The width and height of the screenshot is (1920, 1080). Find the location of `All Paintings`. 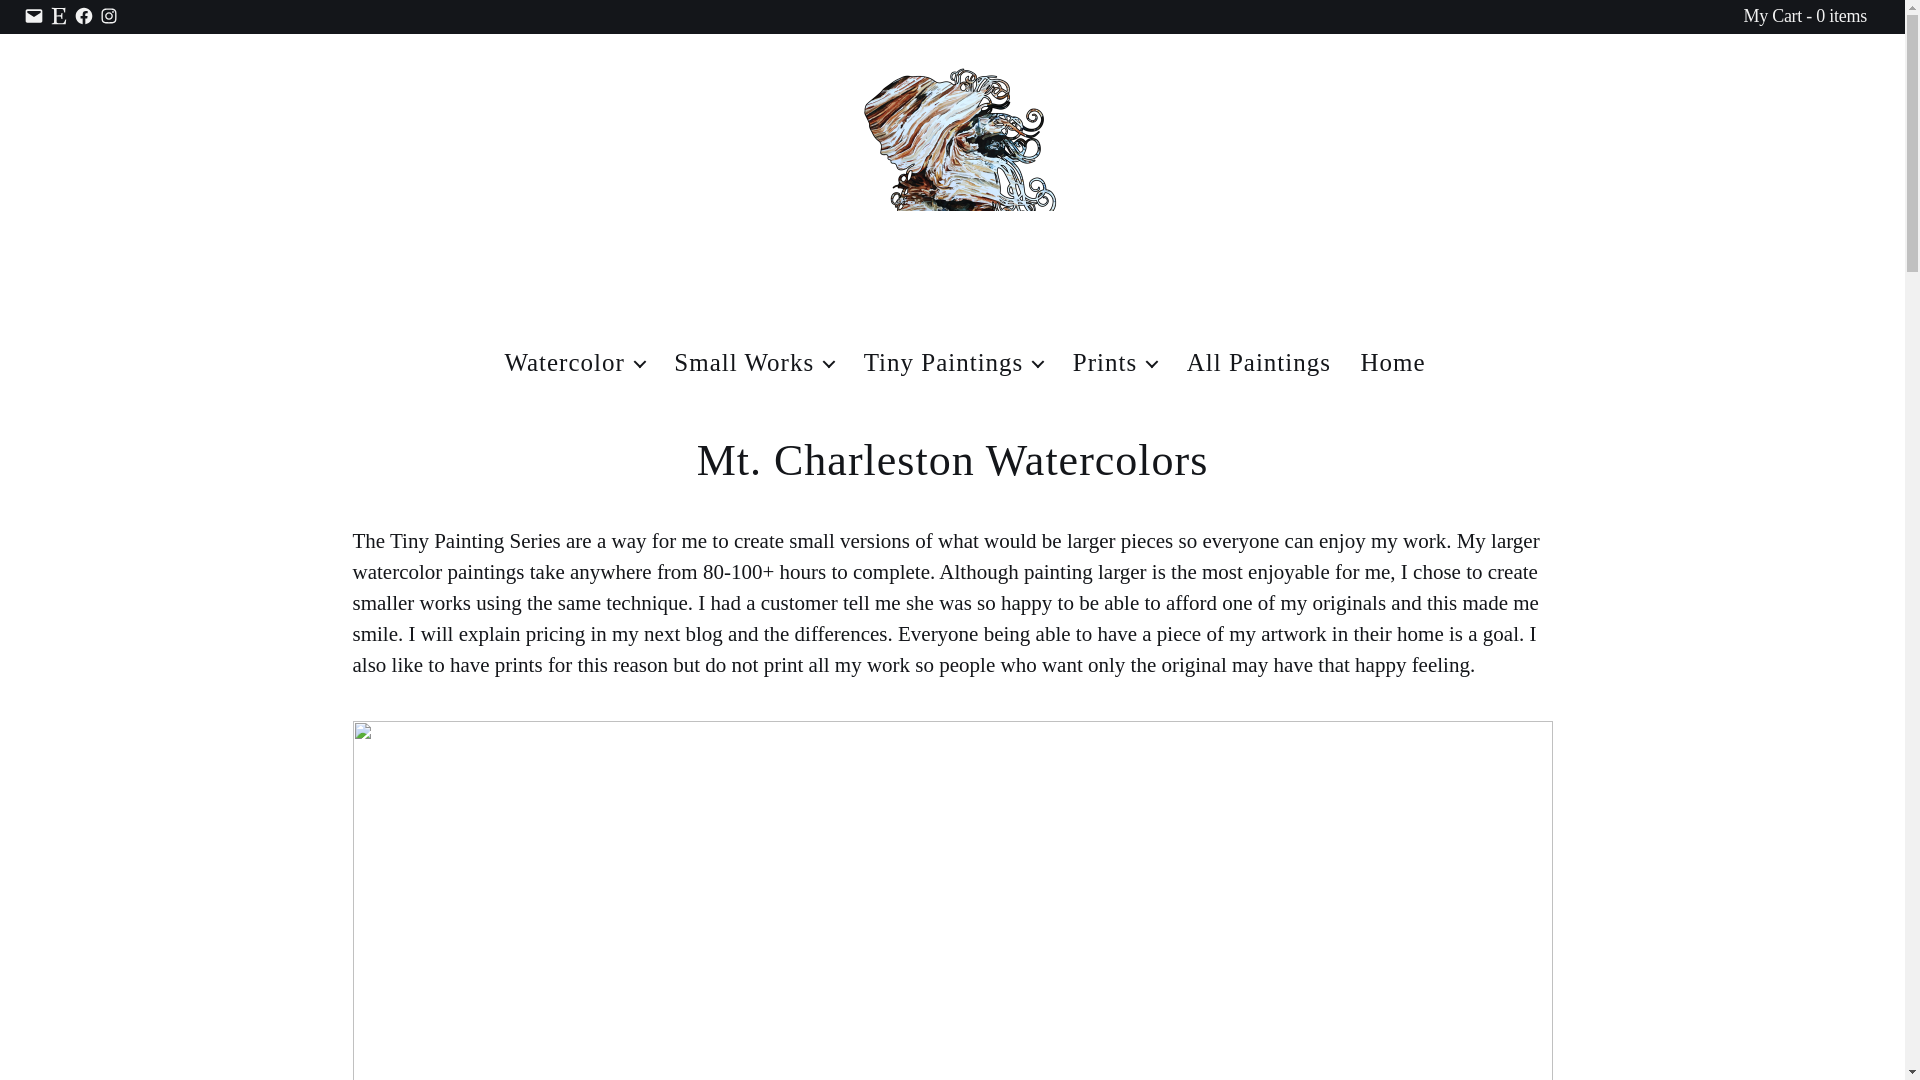

All Paintings is located at coordinates (1258, 362).